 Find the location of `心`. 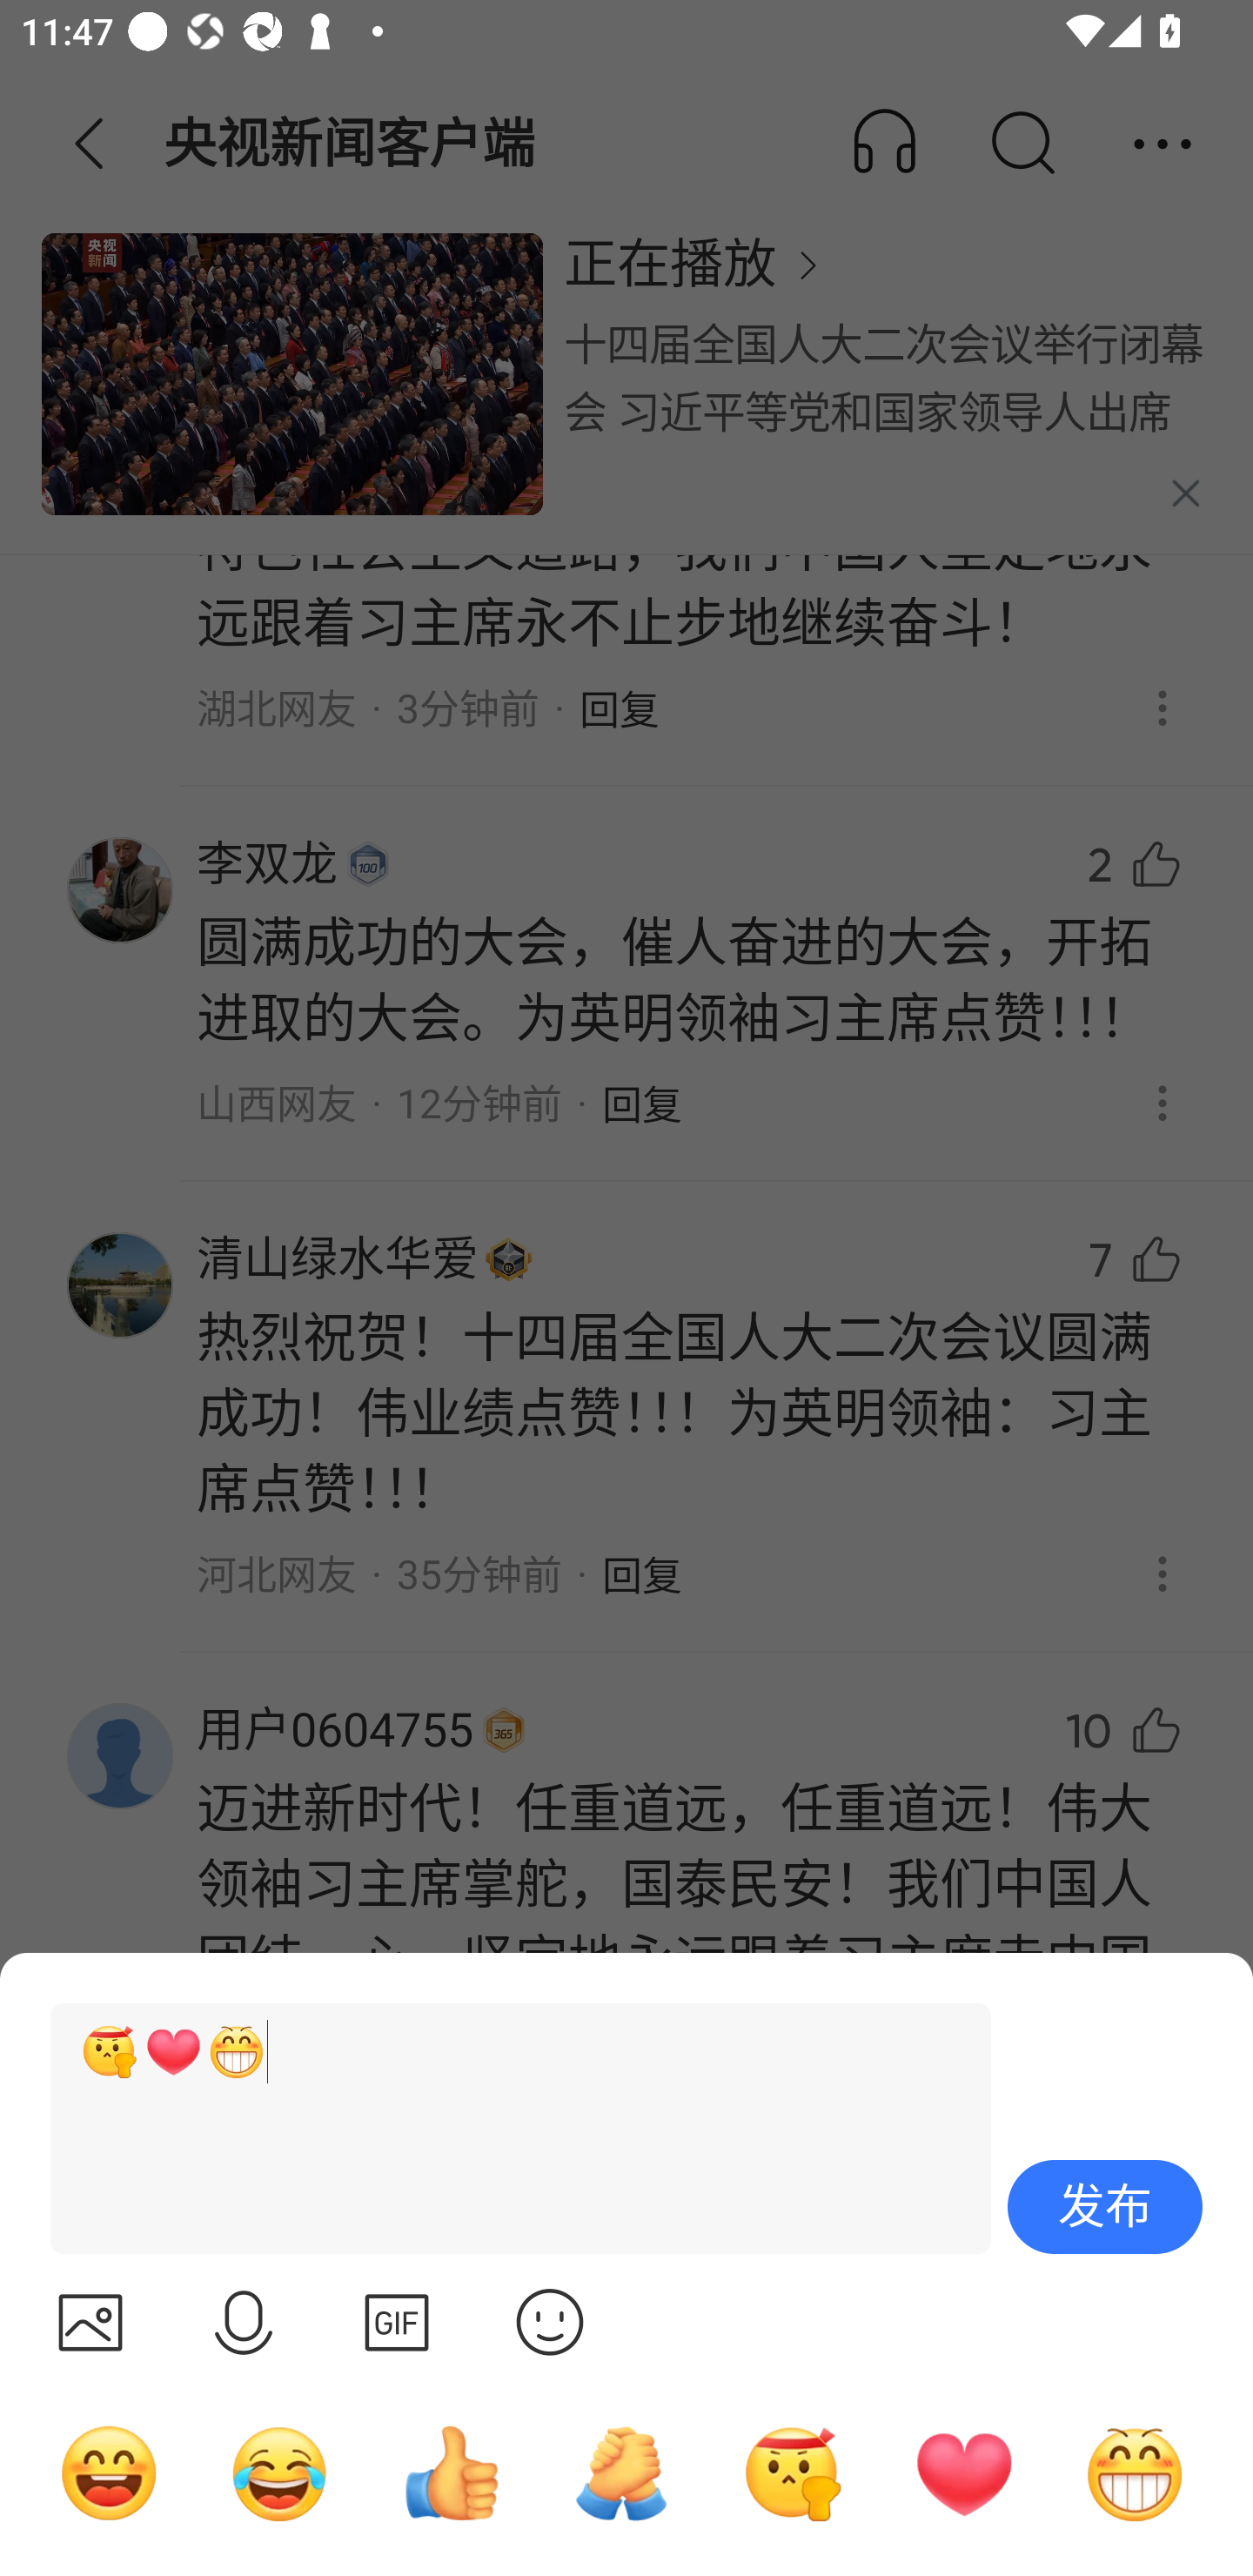

心 is located at coordinates (963, 2472).